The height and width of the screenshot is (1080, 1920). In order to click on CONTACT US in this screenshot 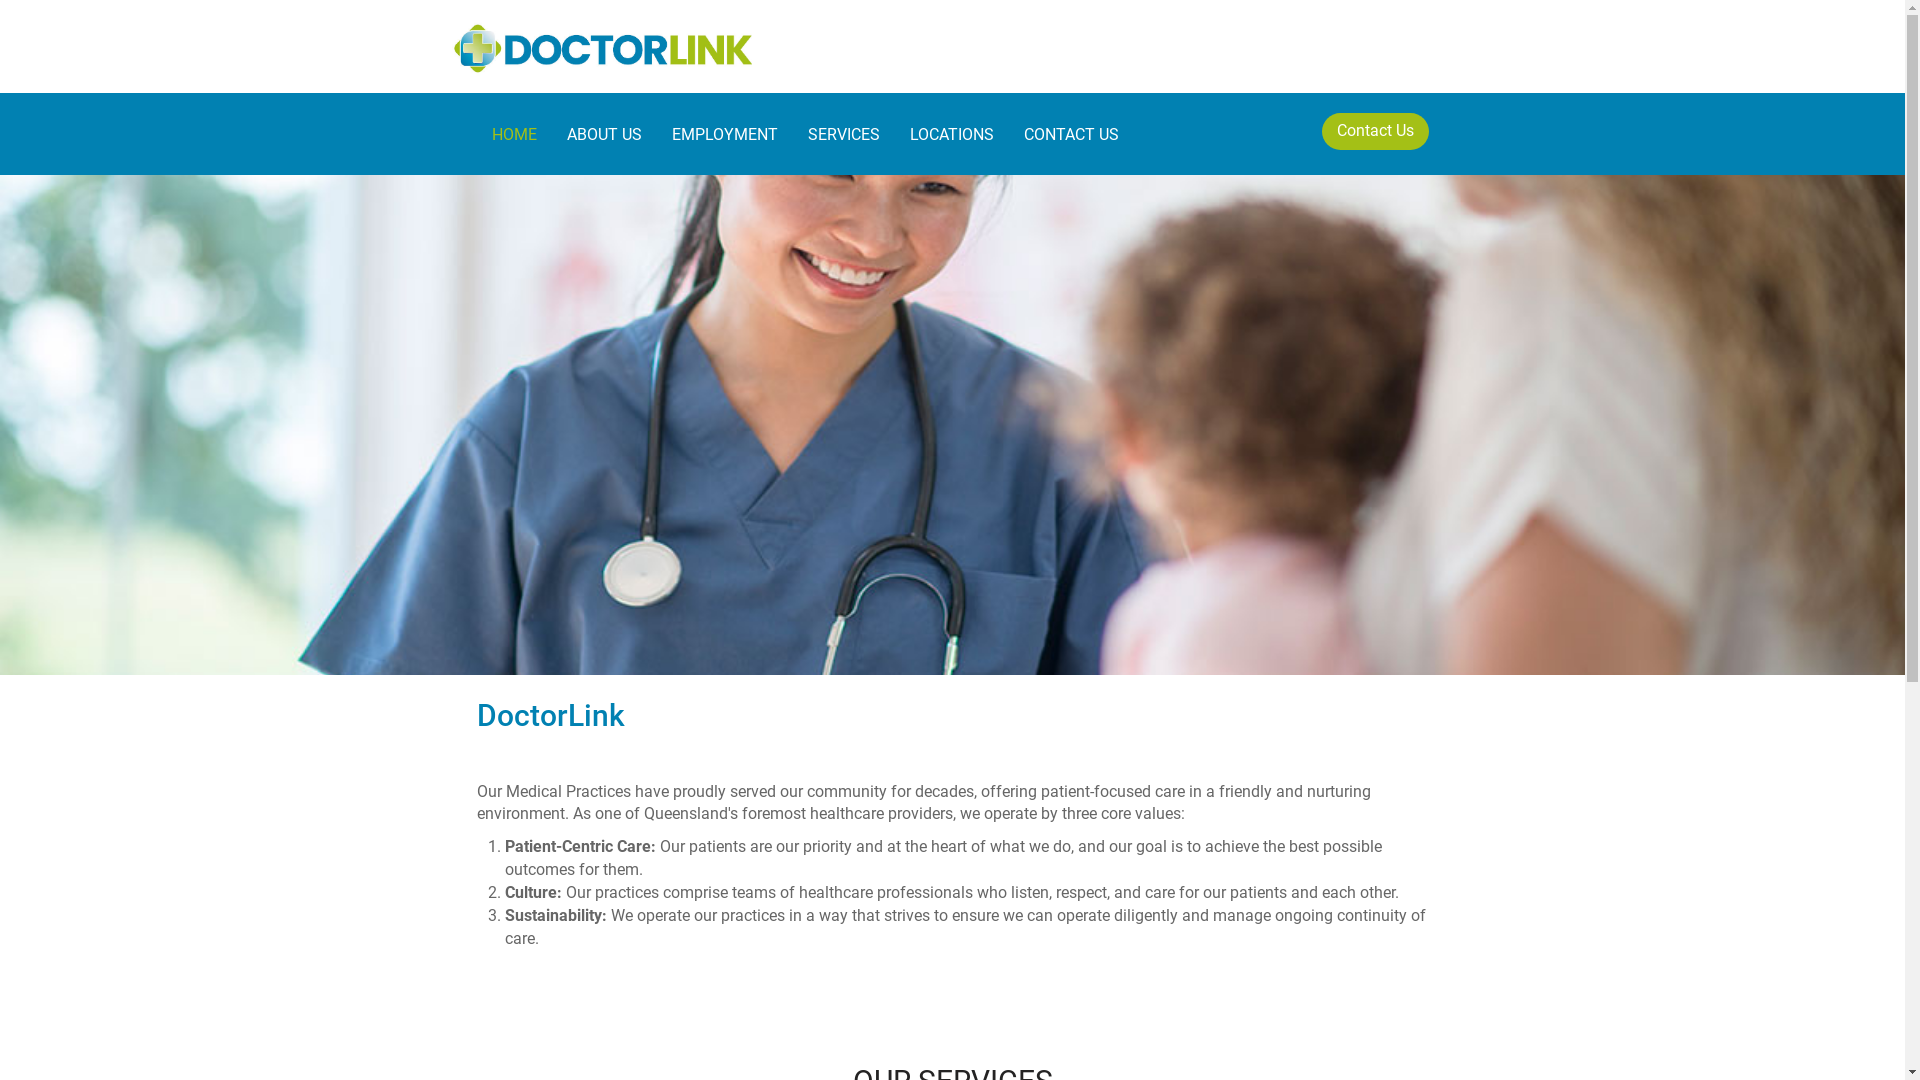, I will do `click(1070, 134)`.